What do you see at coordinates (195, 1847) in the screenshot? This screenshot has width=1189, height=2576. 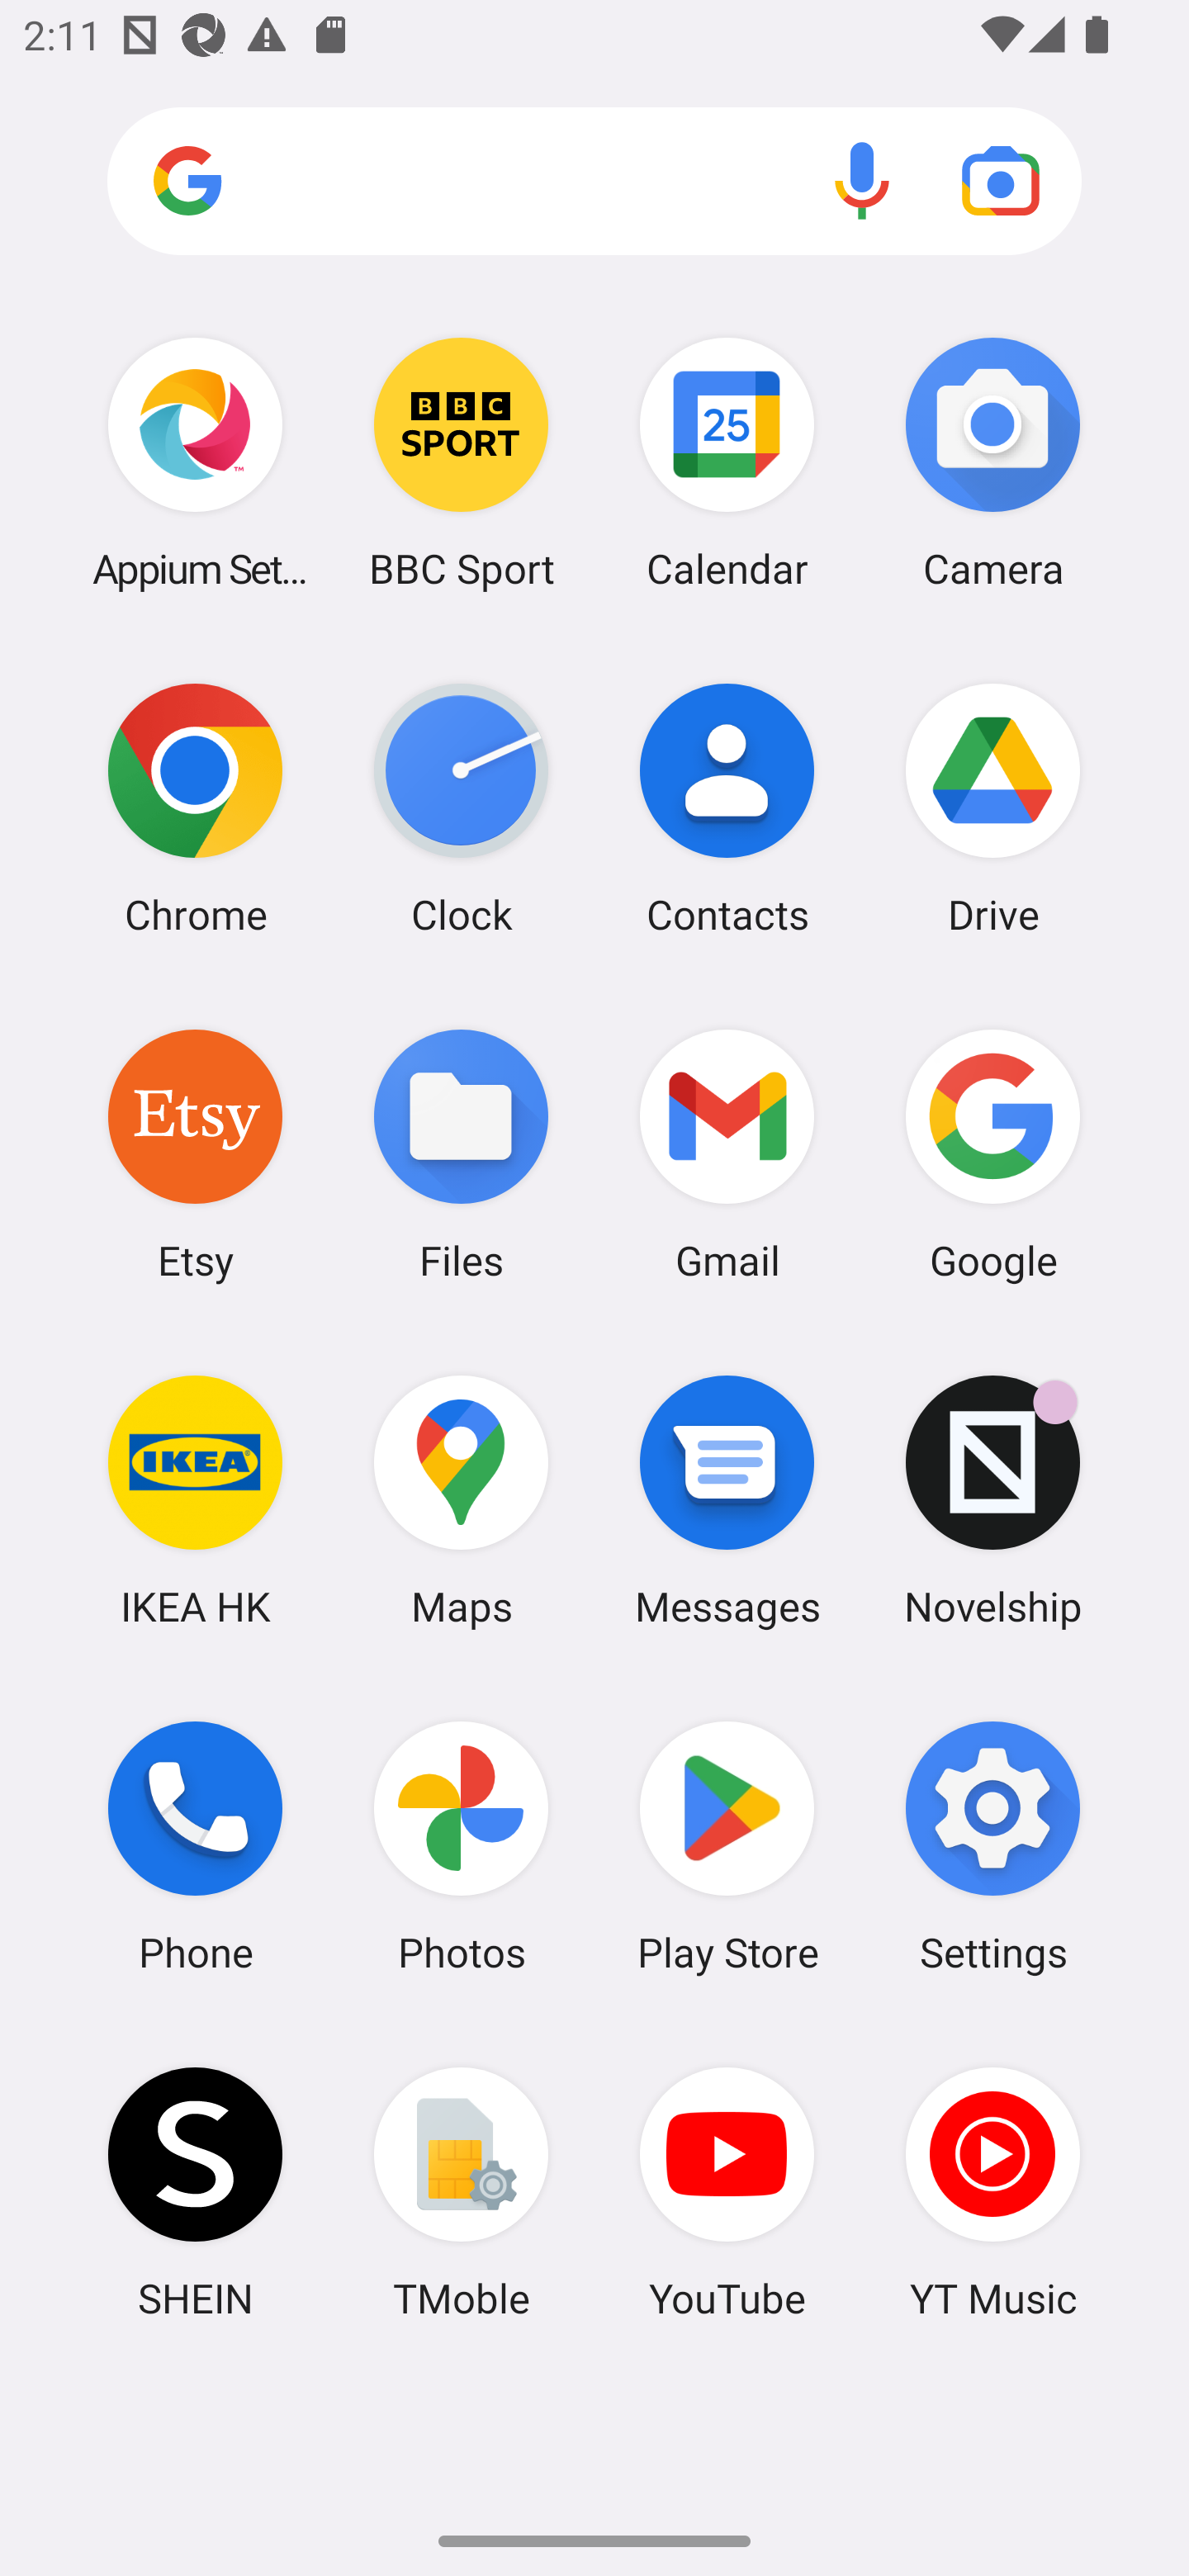 I see `Phone` at bounding box center [195, 1847].